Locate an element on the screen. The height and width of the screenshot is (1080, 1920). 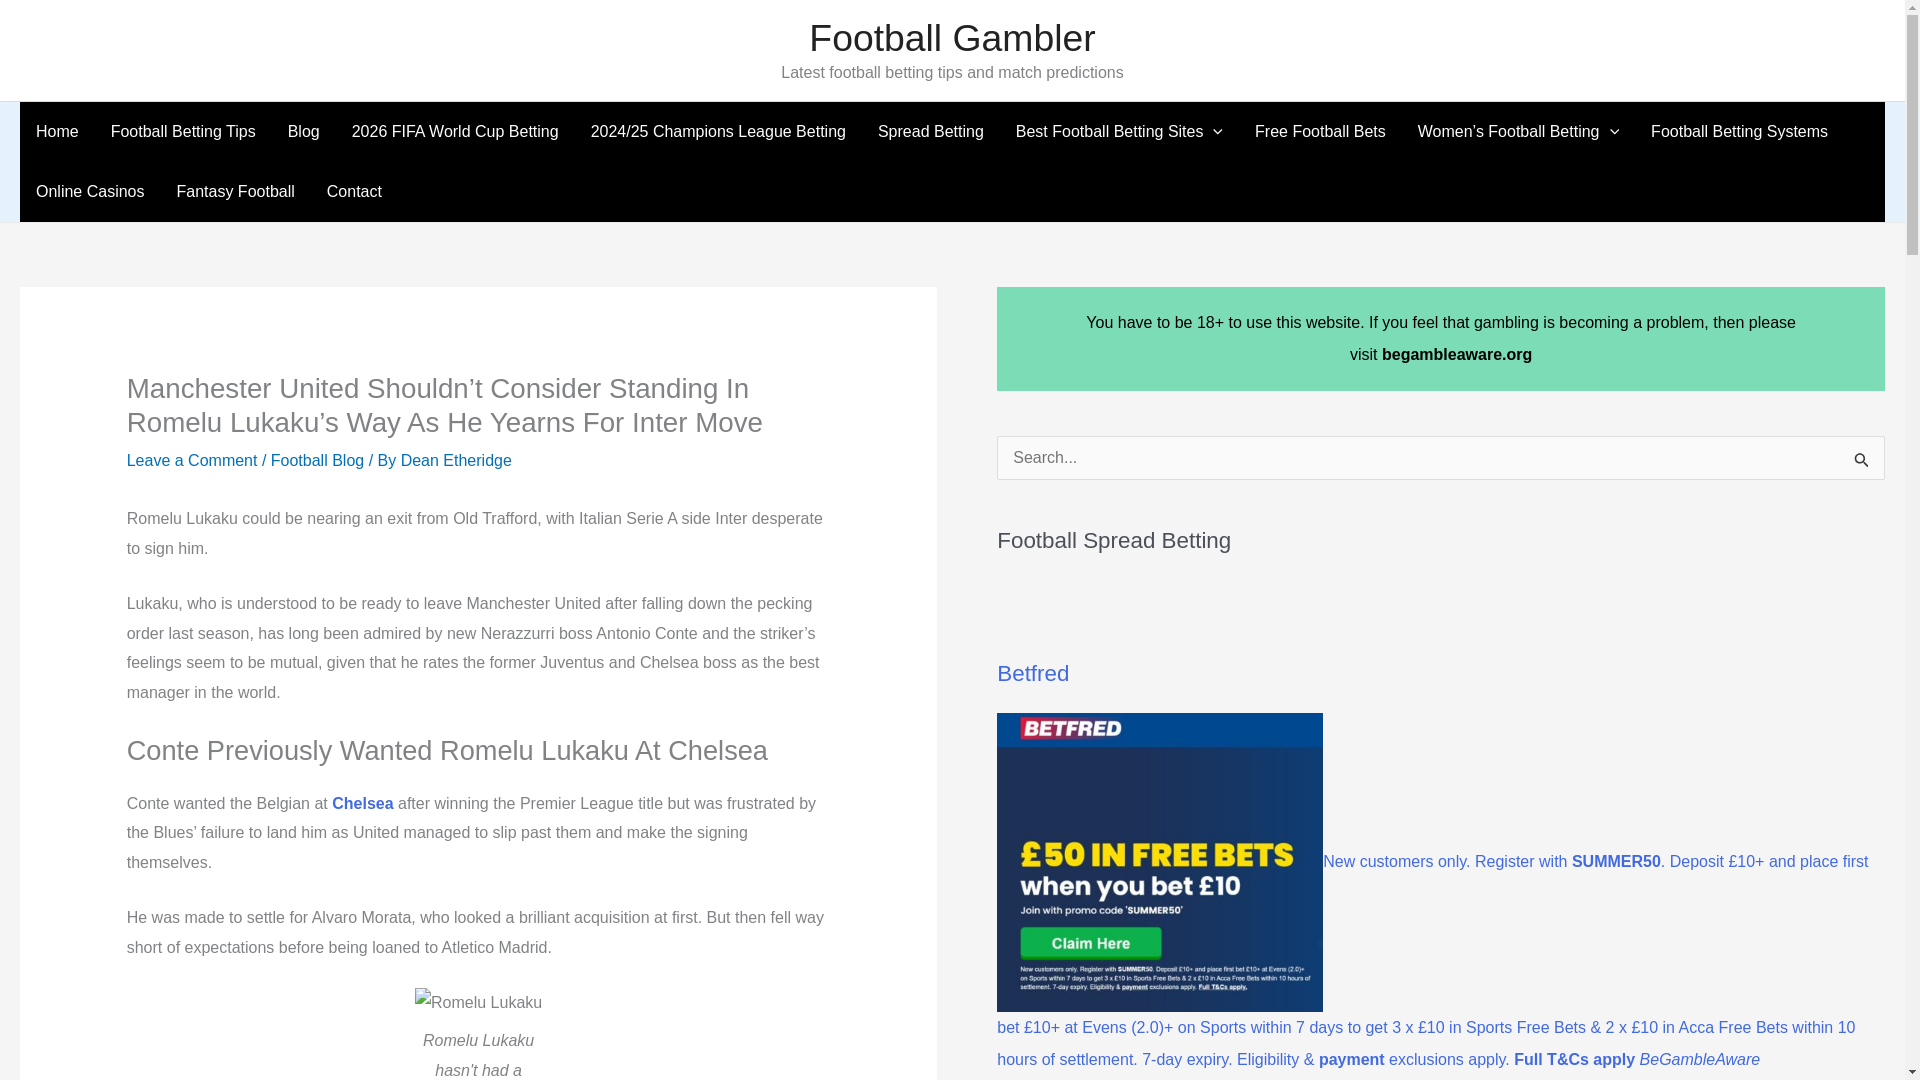
Betfred Welcome Bonus is located at coordinates (1159, 862).